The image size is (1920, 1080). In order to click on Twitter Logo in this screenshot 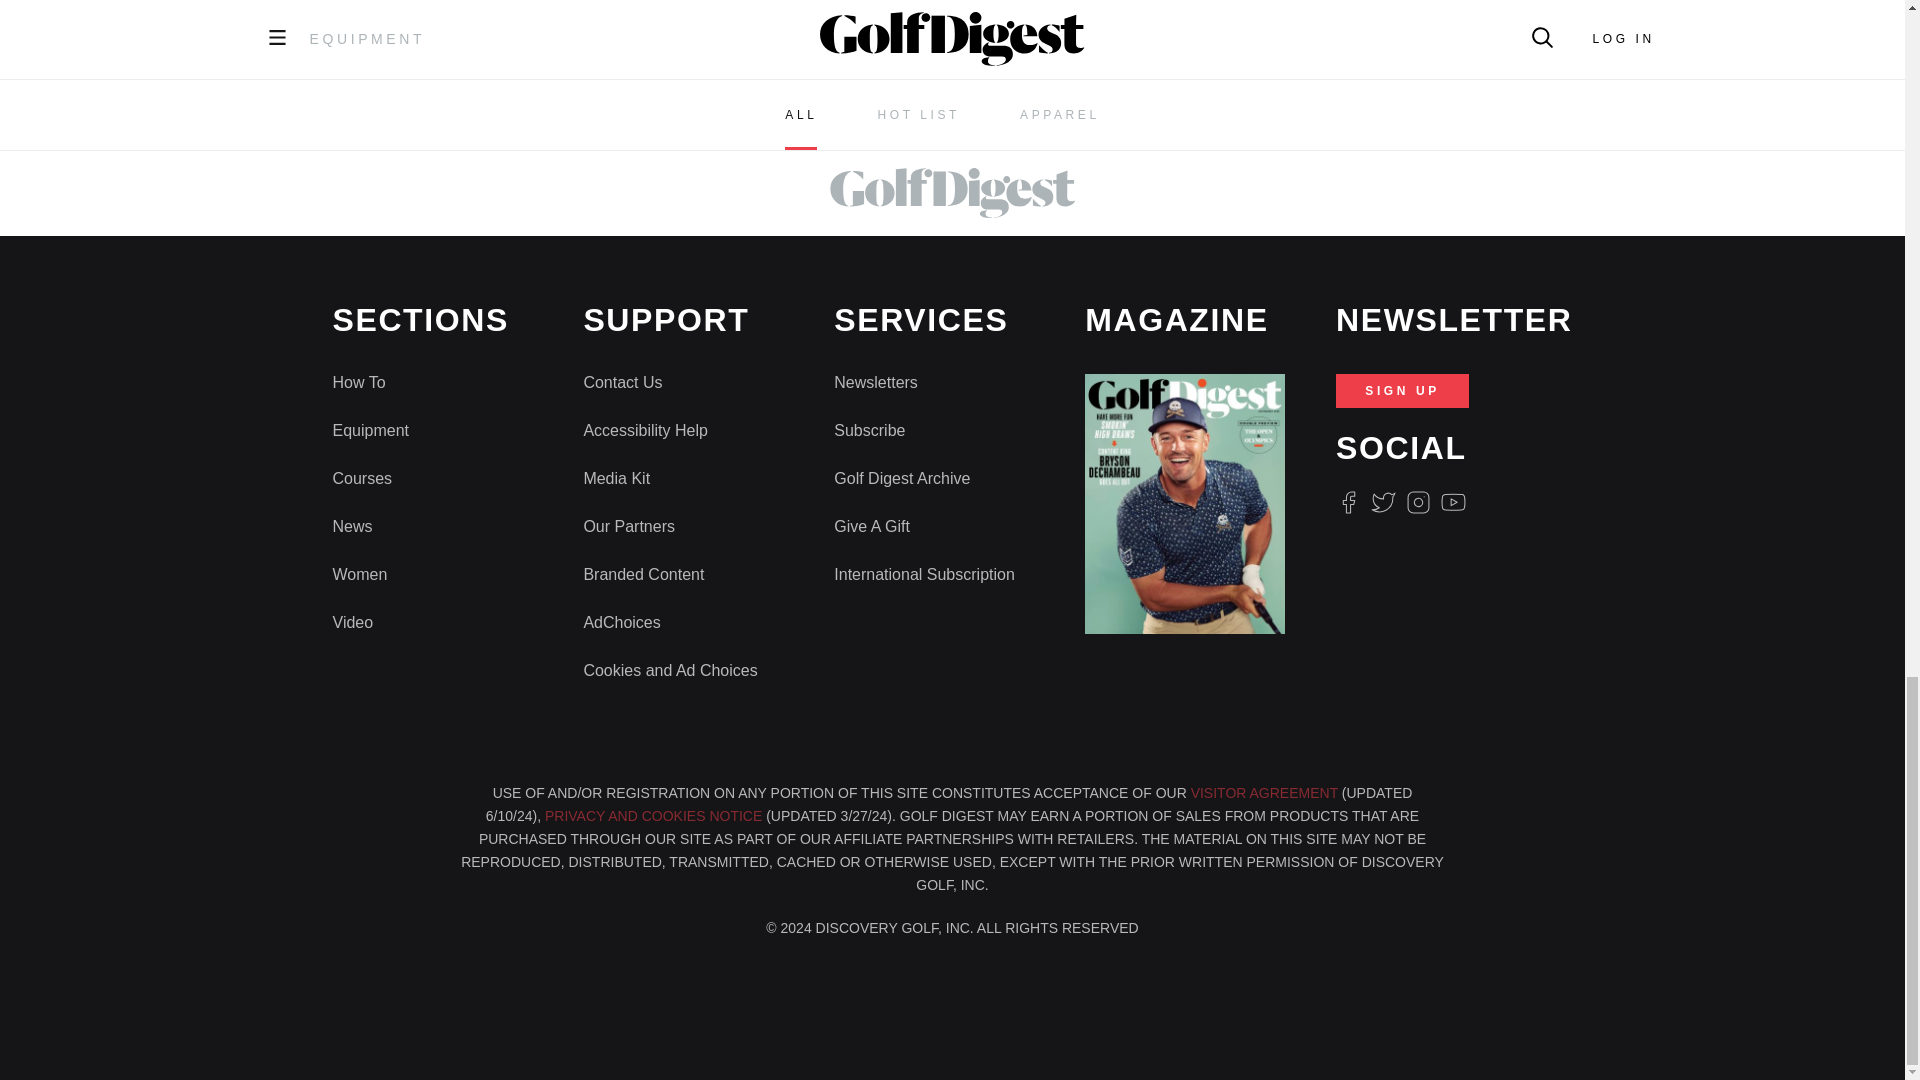, I will do `click(1382, 502)`.